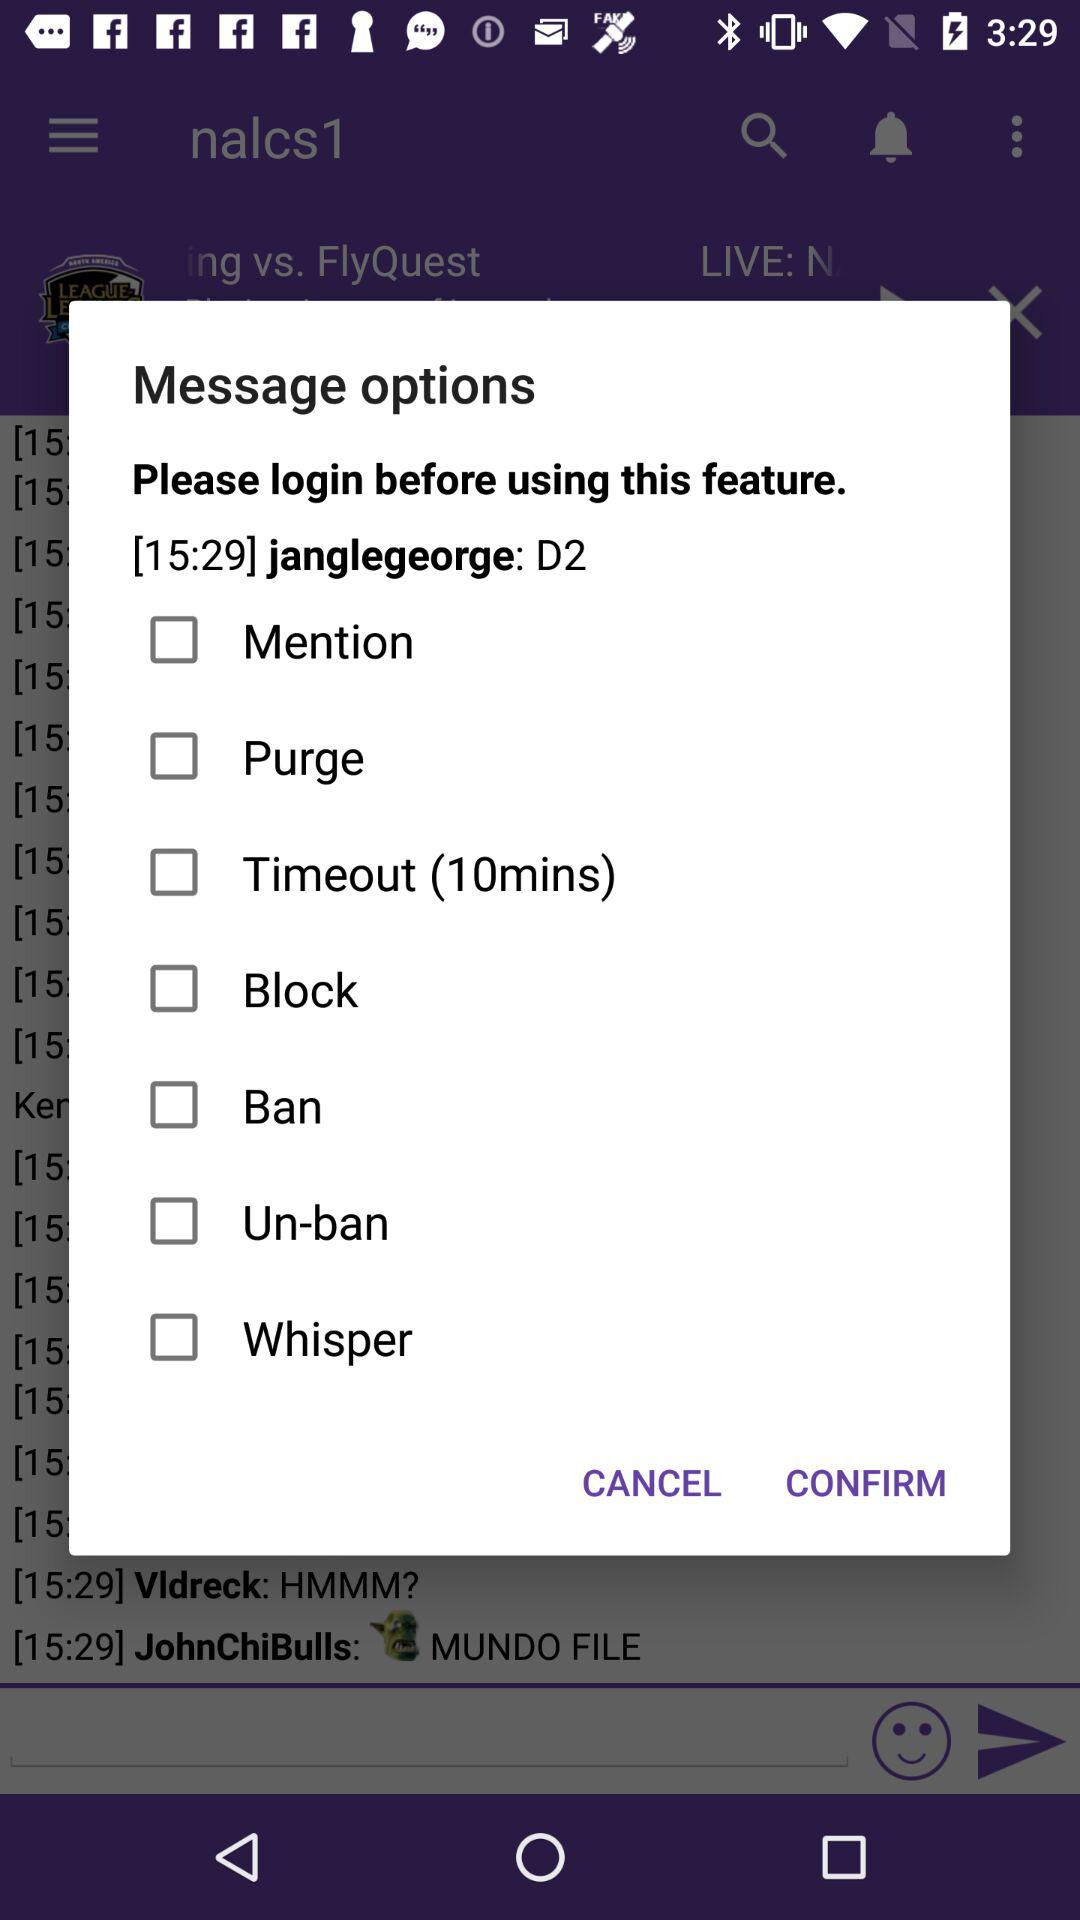 The image size is (1080, 1920). Describe the element at coordinates (540, 756) in the screenshot. I see `click purge` at that location.